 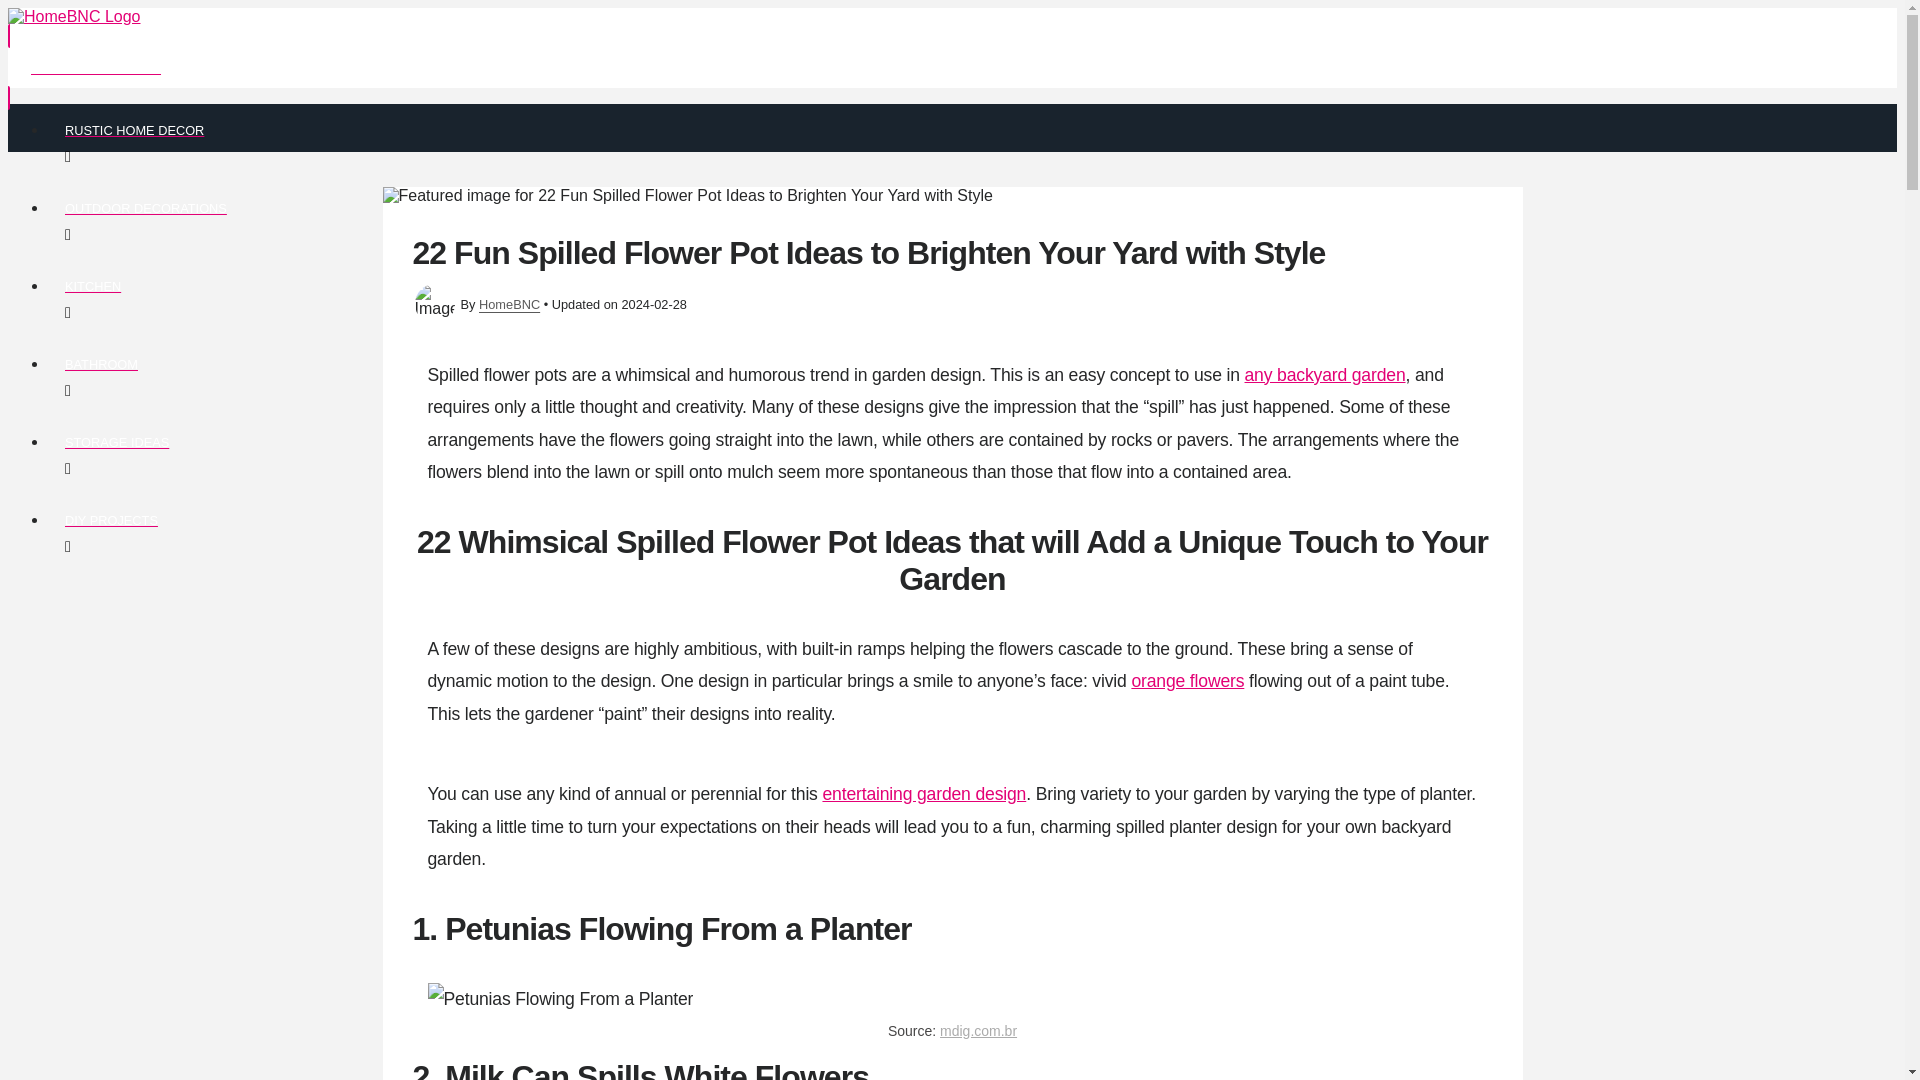 What do you see at coordinates (923, 794) in the screenshot?
I see `entertaining garden design` at bounding box center [923, 794].